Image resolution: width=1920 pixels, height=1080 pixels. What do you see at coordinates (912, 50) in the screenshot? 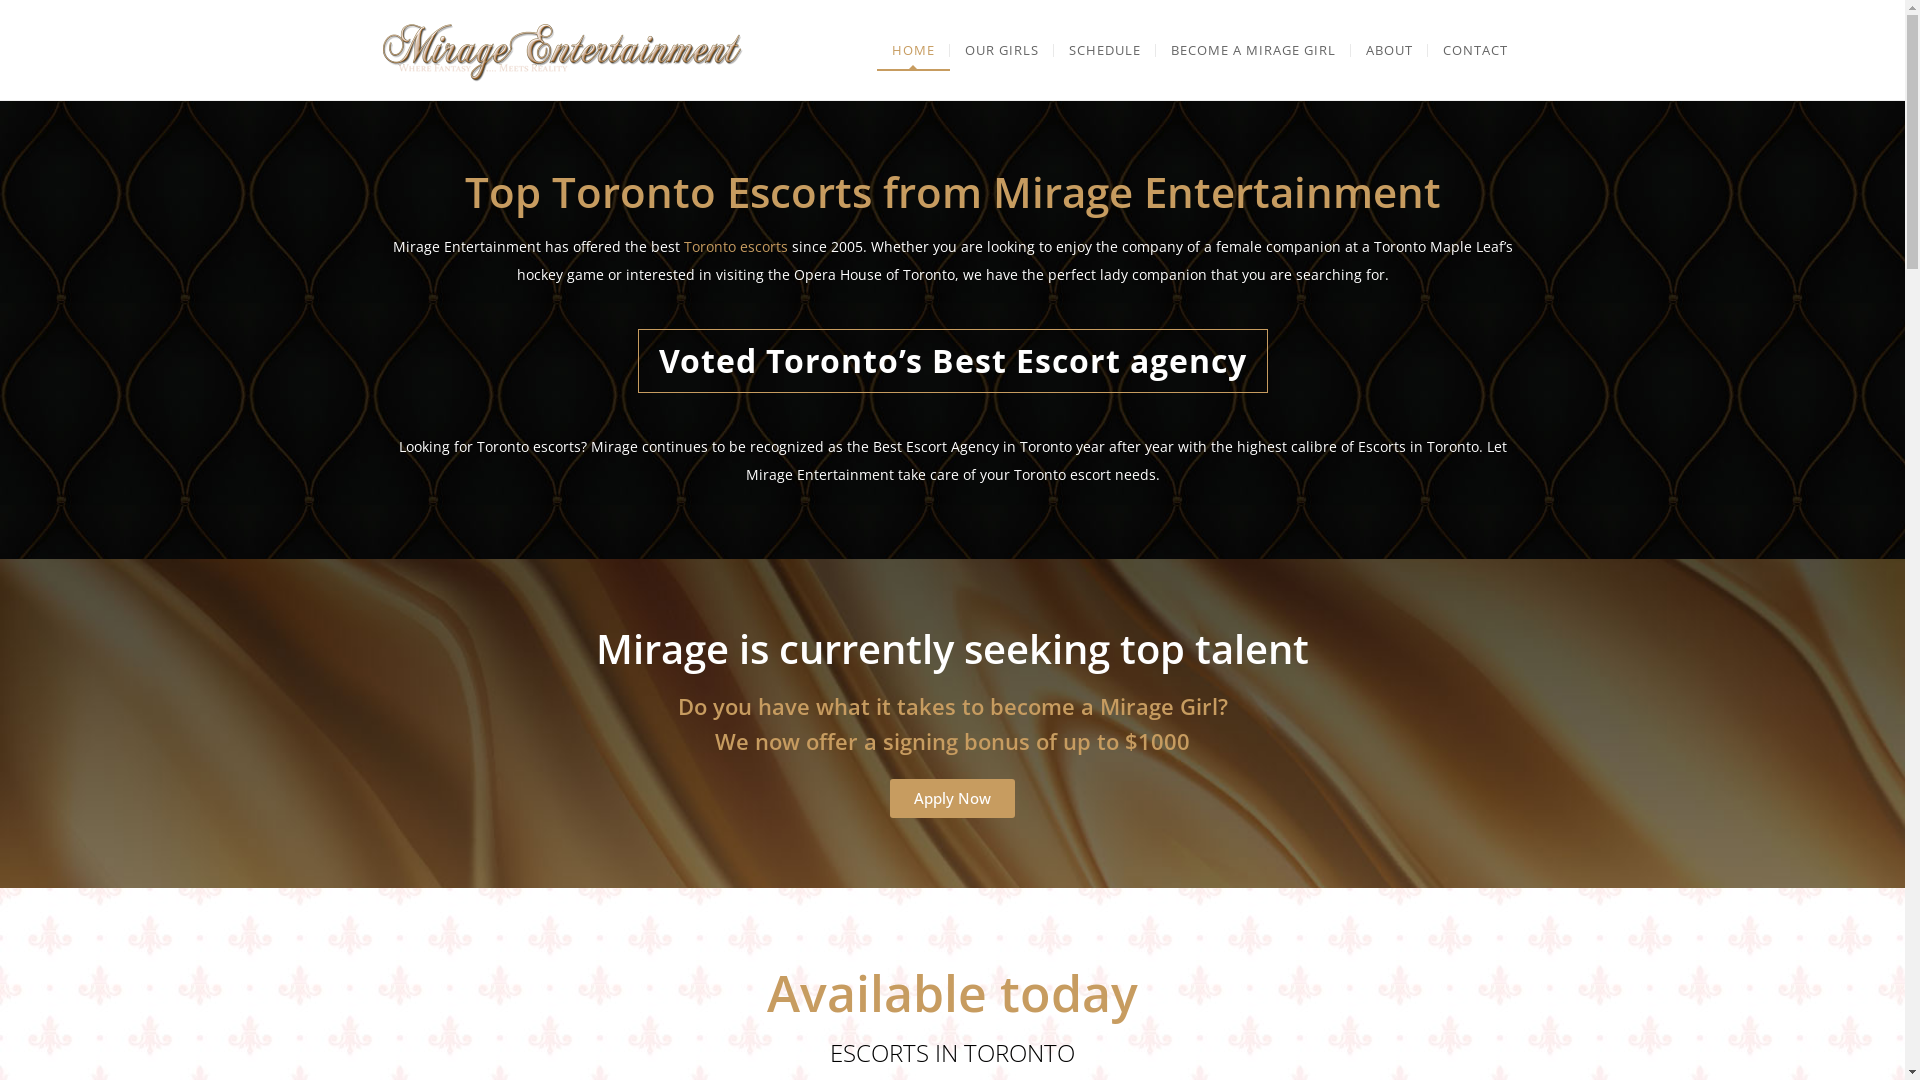
I see `HOME` at bounding box center [912, 50].